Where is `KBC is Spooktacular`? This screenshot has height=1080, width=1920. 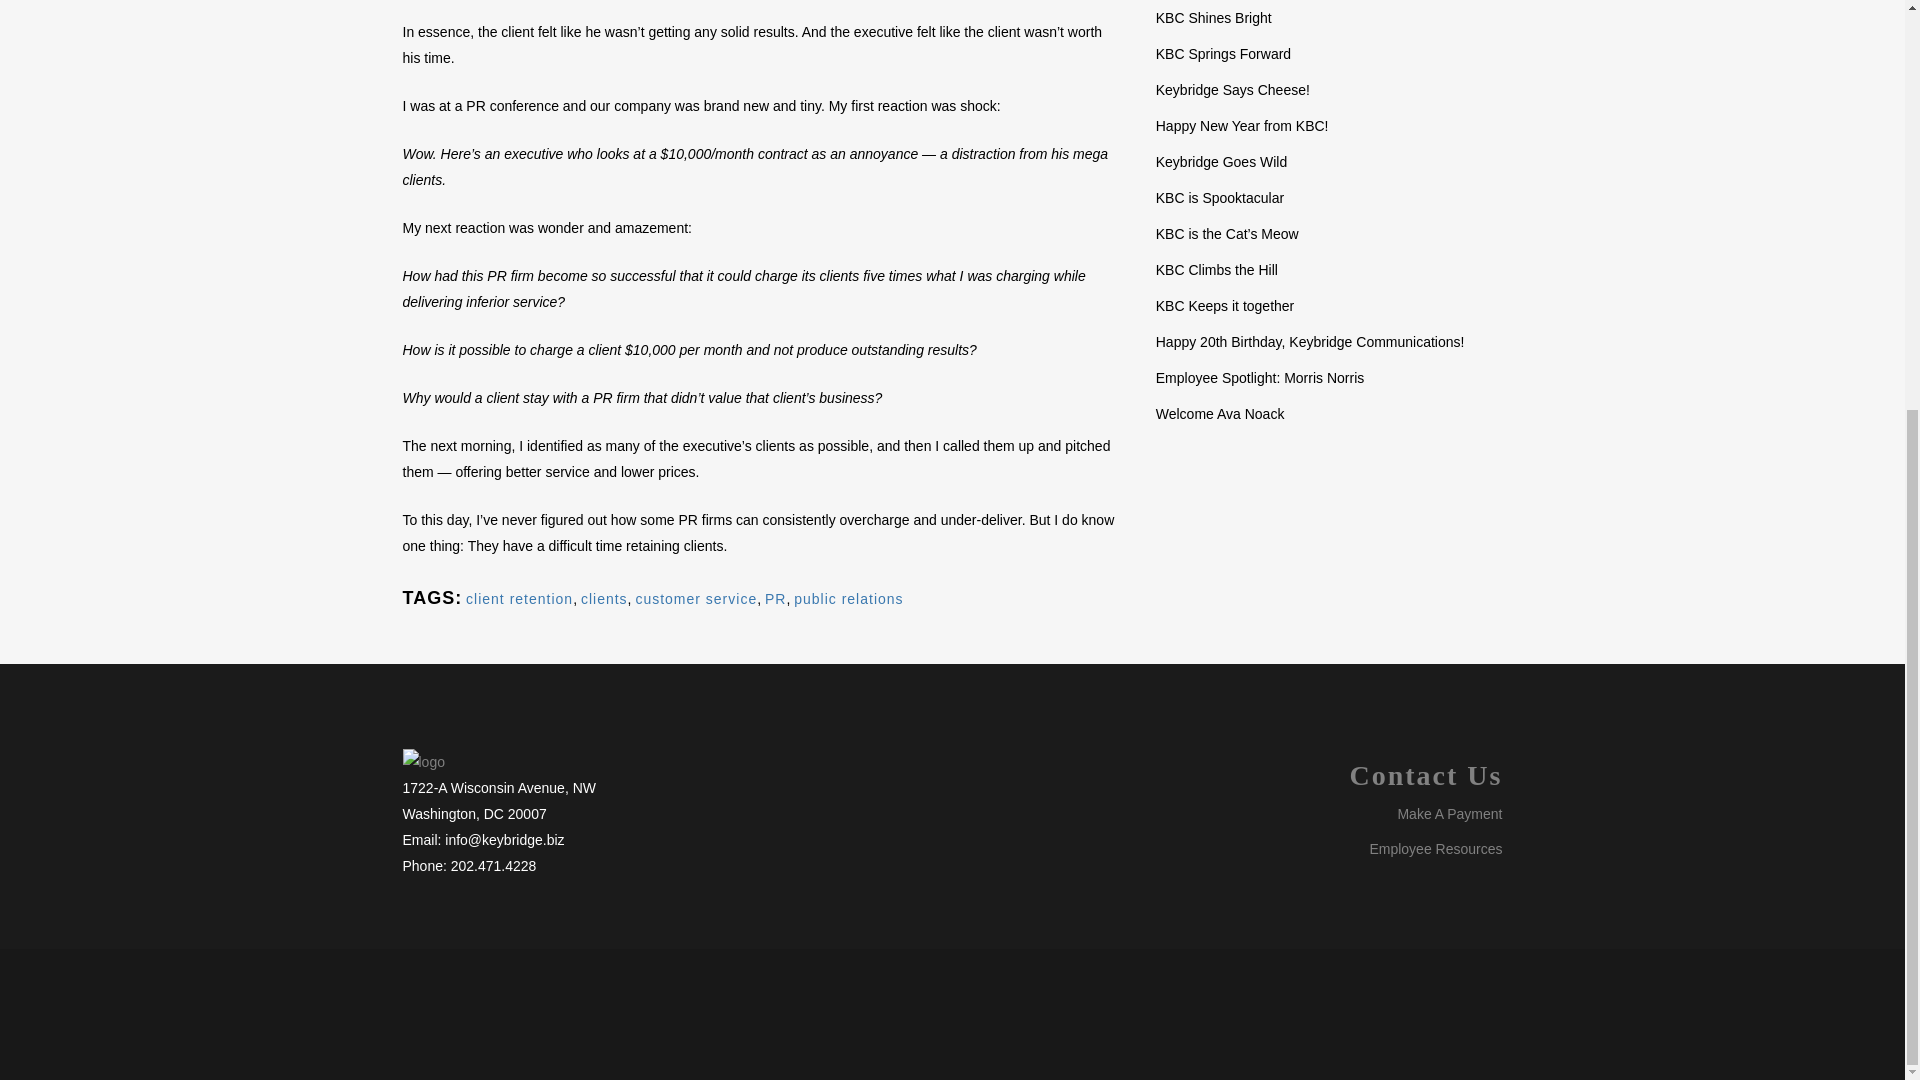
KBC is Spooktacular is located at coordinates (1220, 198).